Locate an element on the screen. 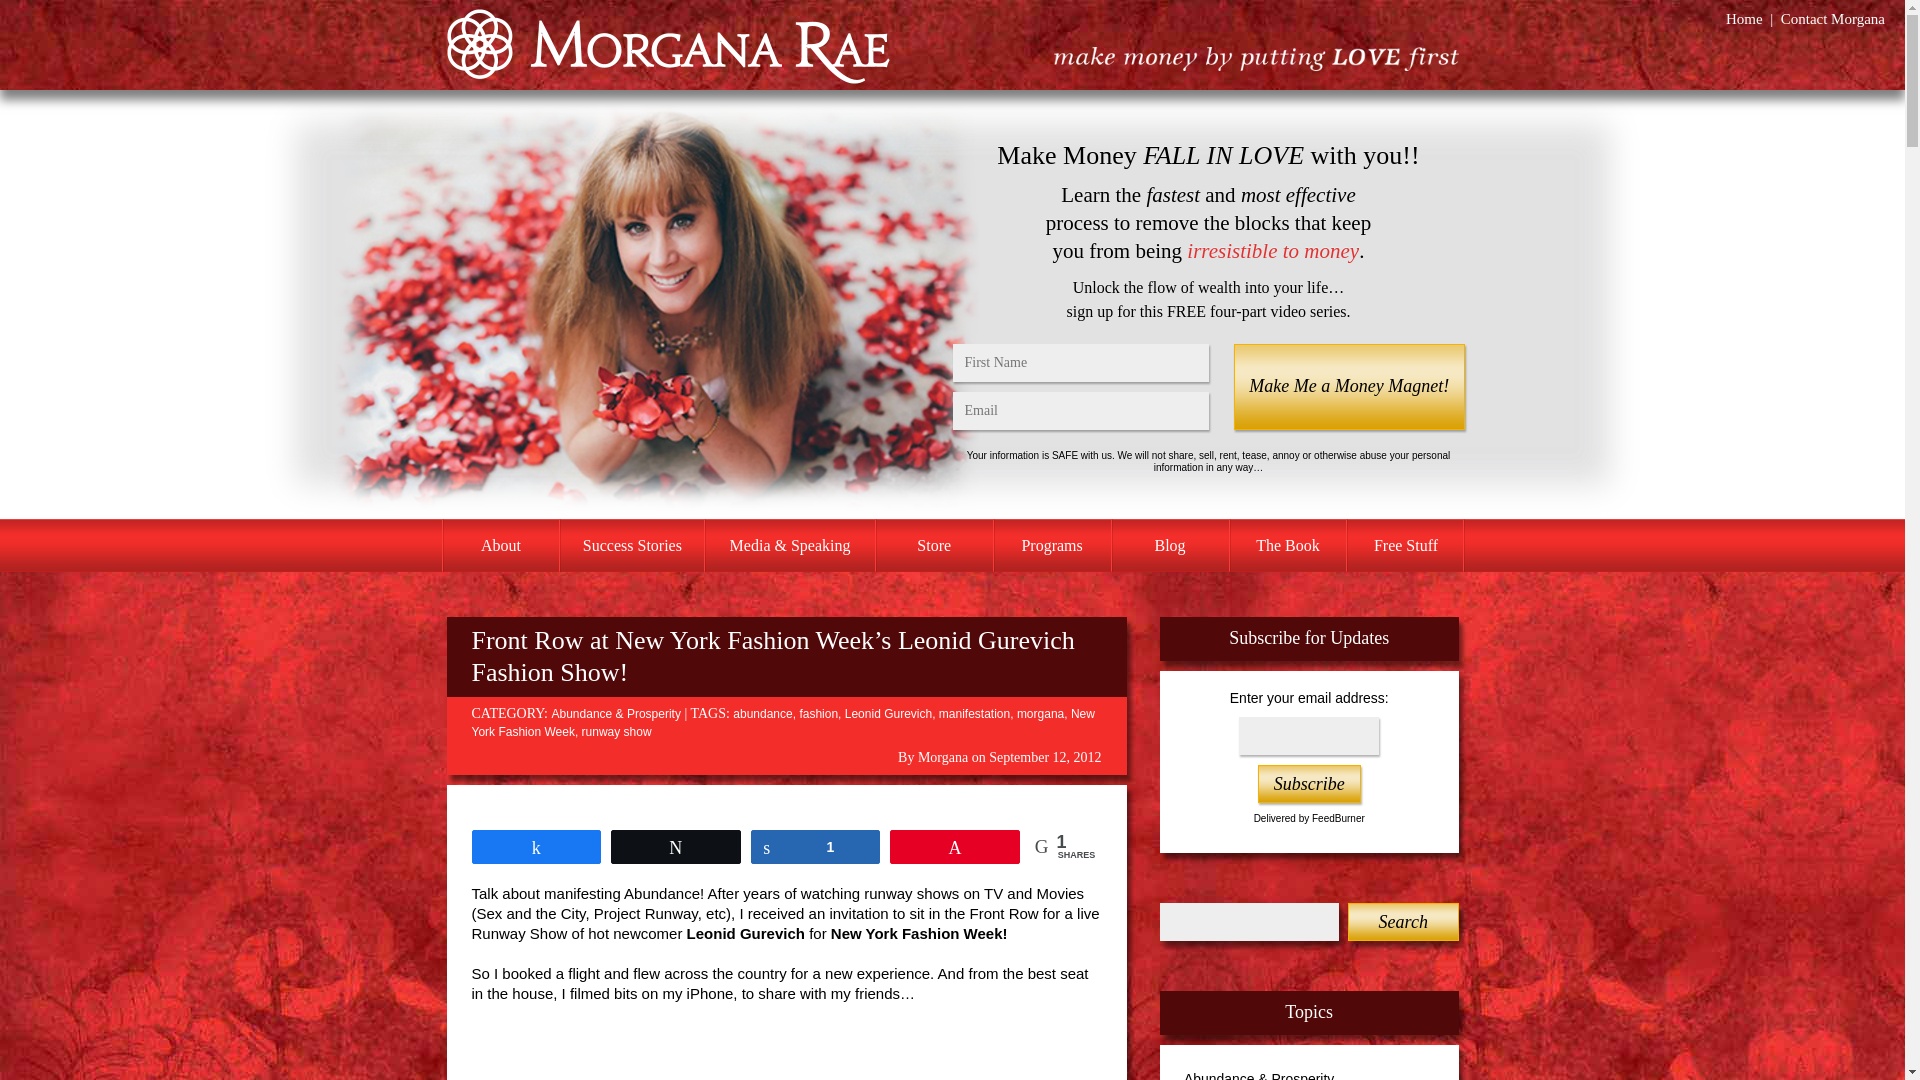 This screenshot has height=1080, width=1920. About is located at coordinates (500, 546).